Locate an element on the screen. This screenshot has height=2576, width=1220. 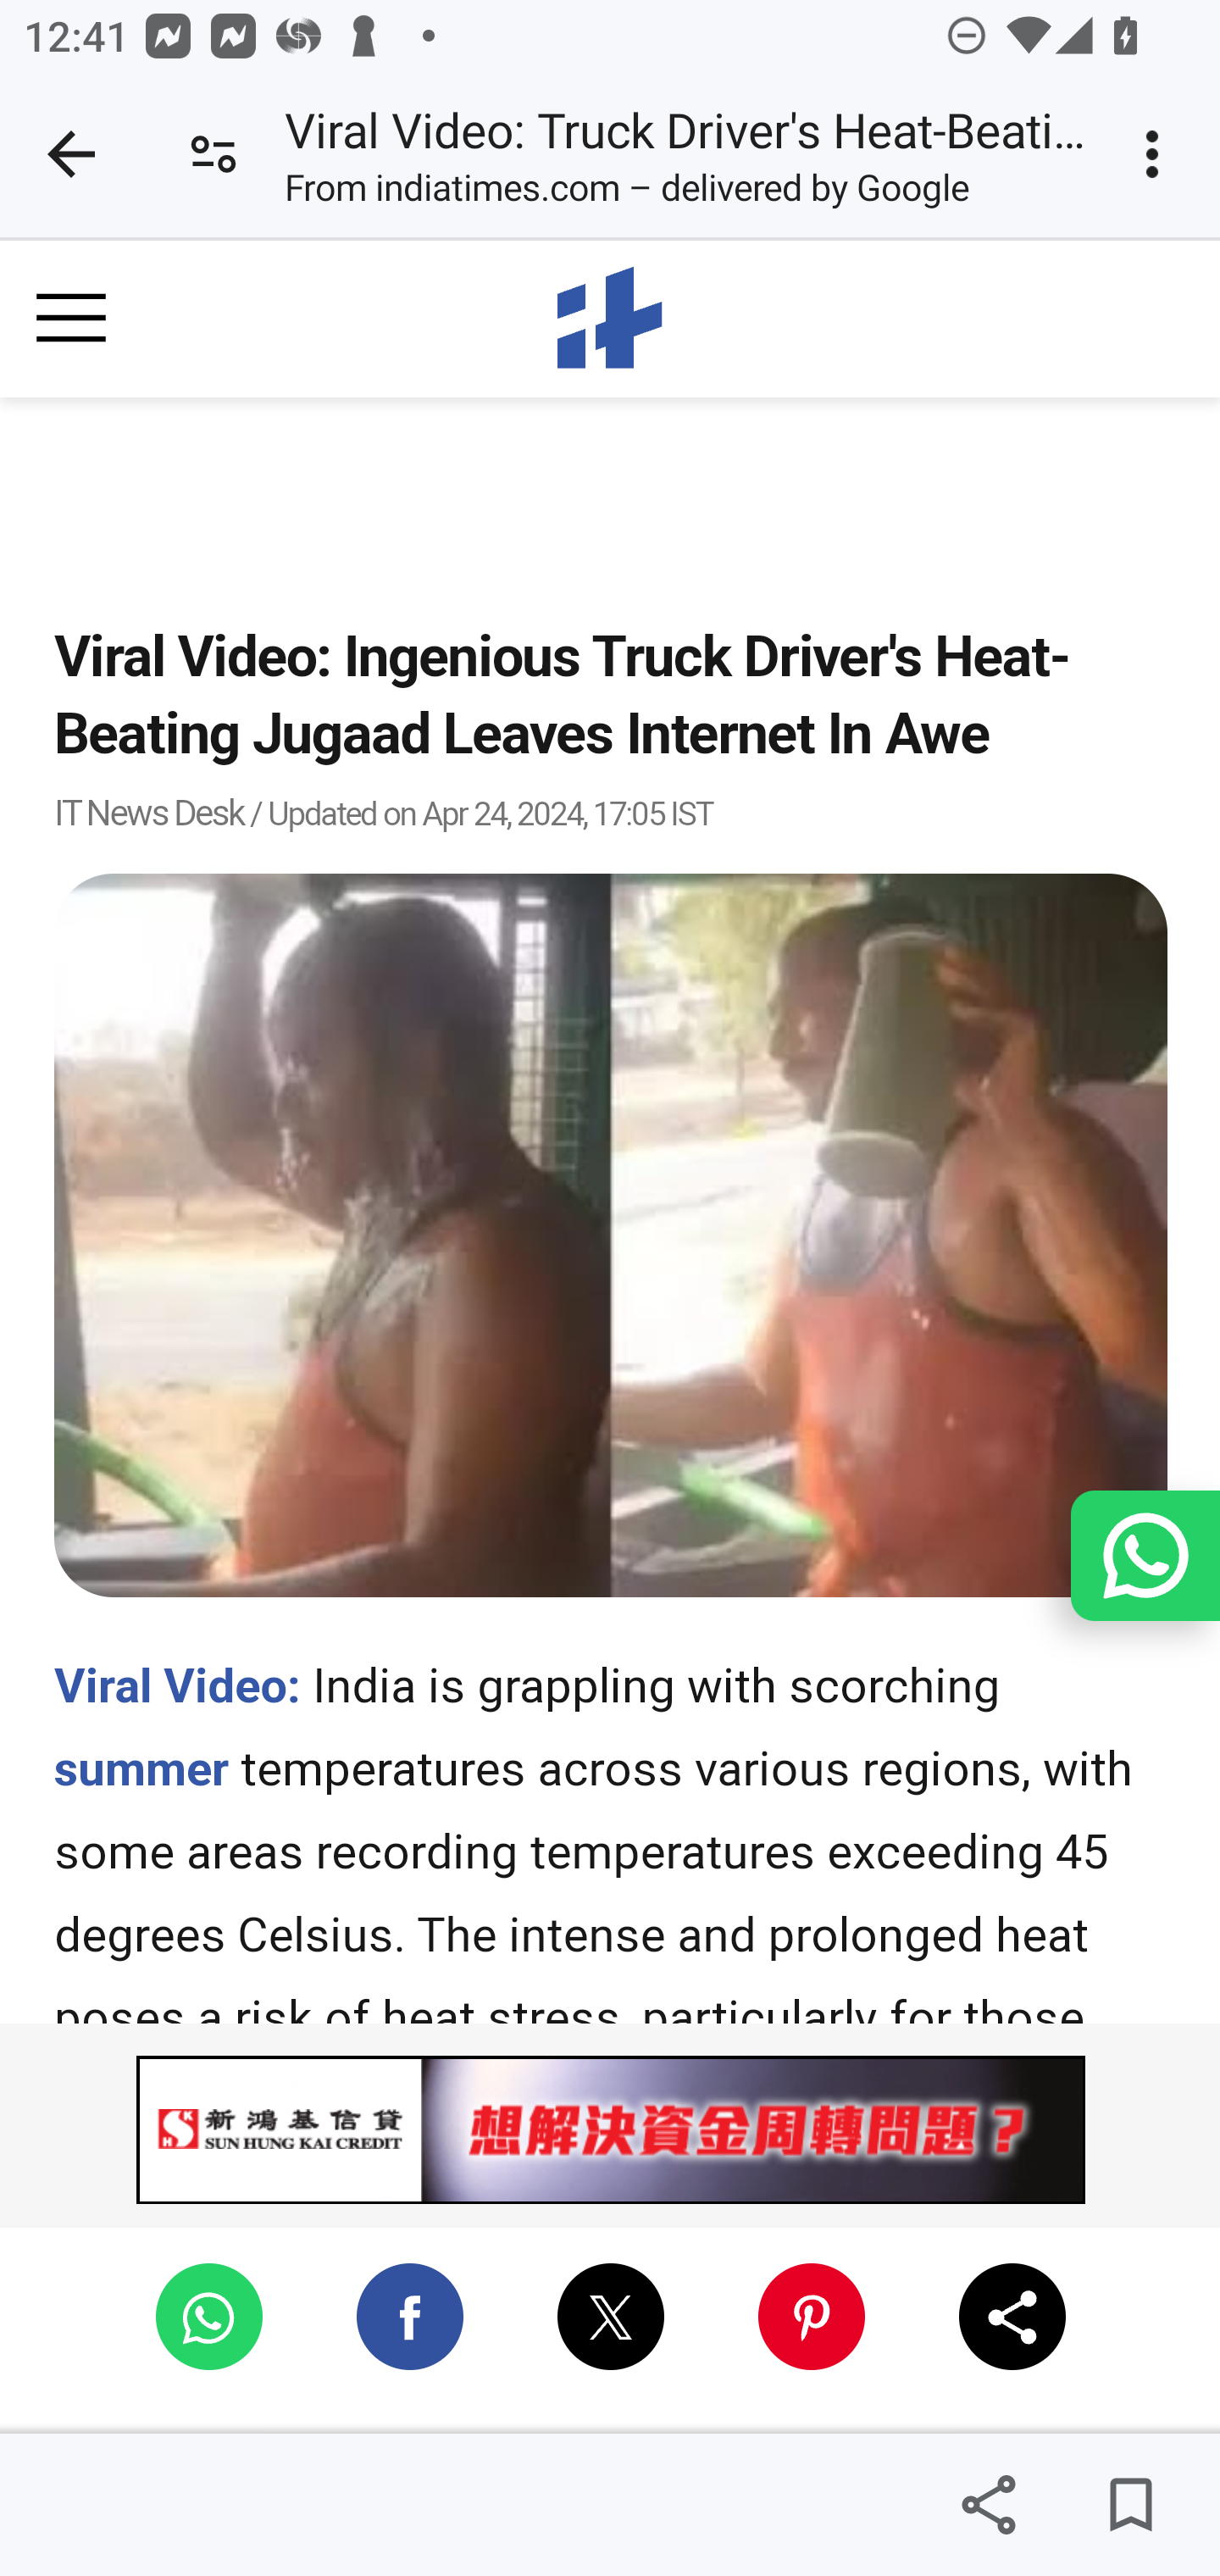
Viral Video: is located at coordinates (178, 1685).